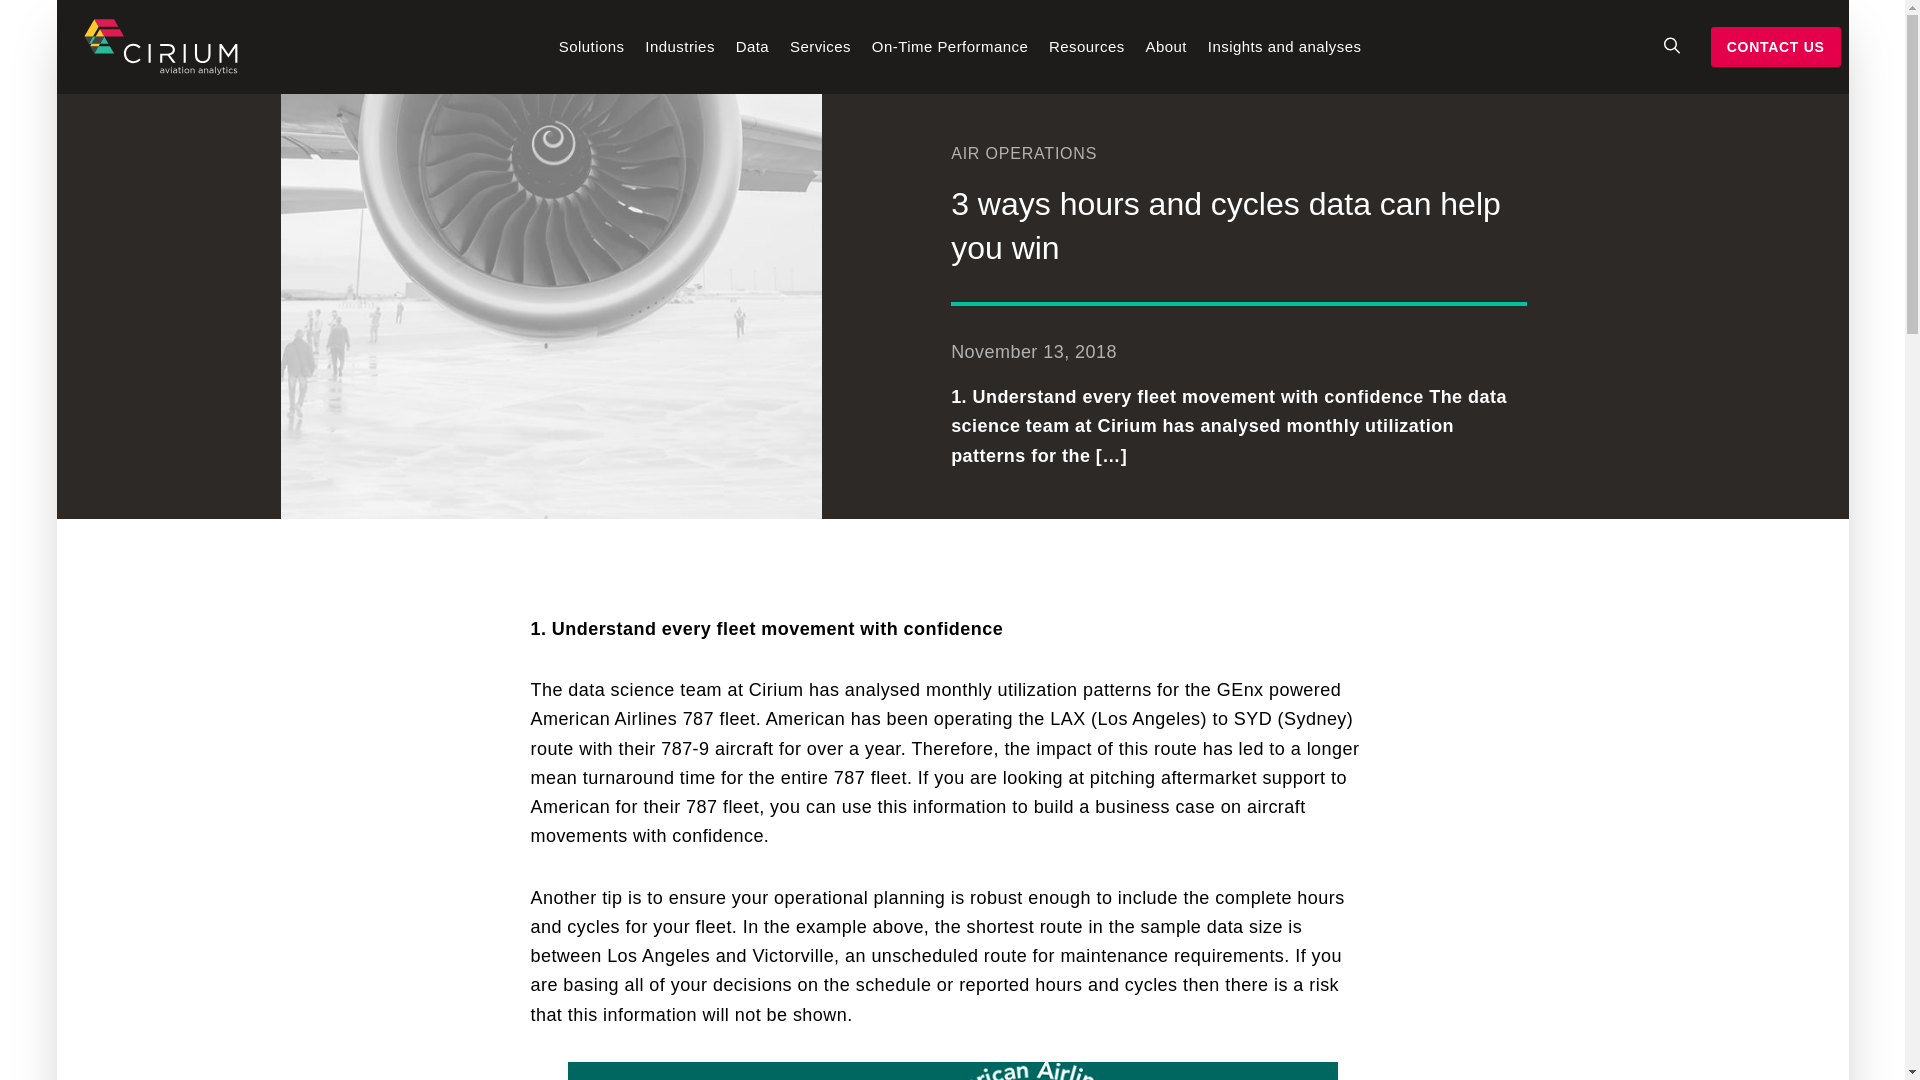 This screenshot has height=1080, width=1920. Describe the element at coordinates (1776, 48) in the screenshot. I see `CONTACT US` at that location.